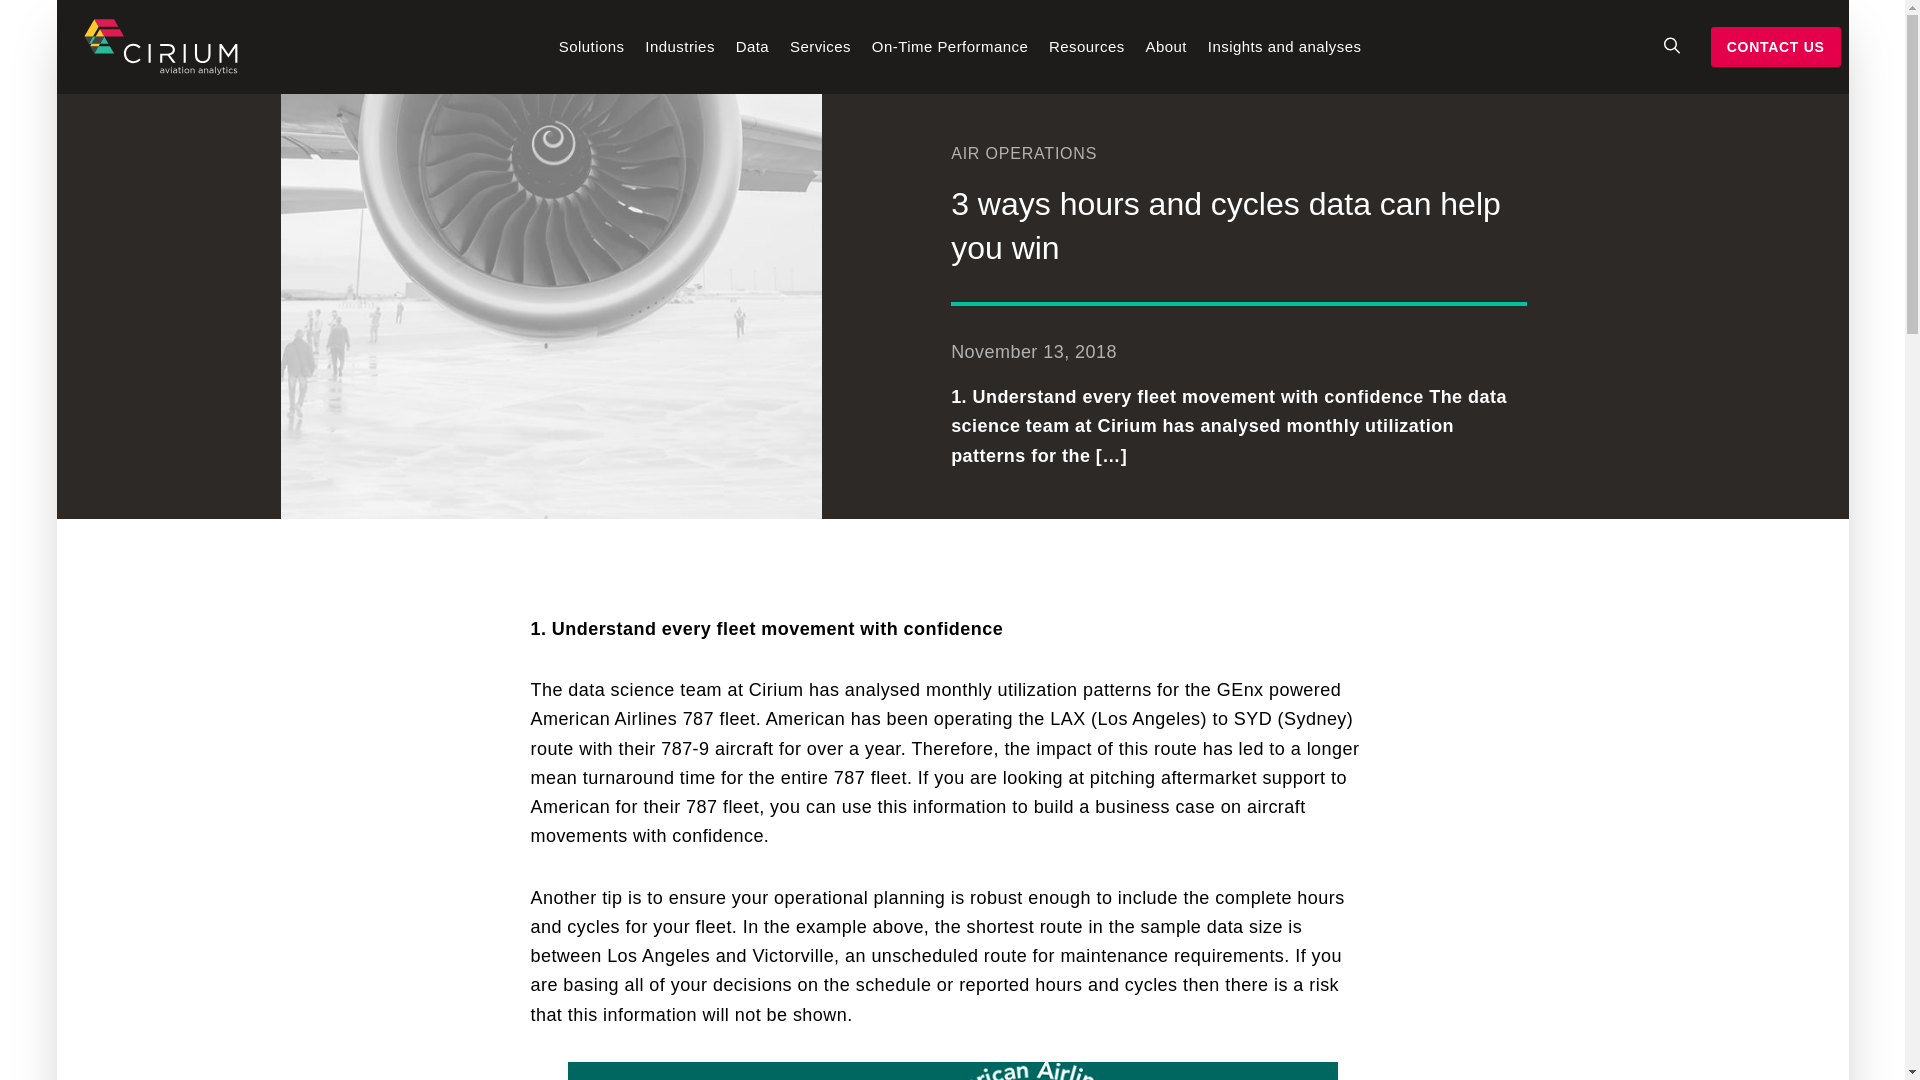 This screenshot has height=1080, width=1920. Describe the element at coordinates (1776, 48) in the screenshot. I see `CONTACT US` at that location.